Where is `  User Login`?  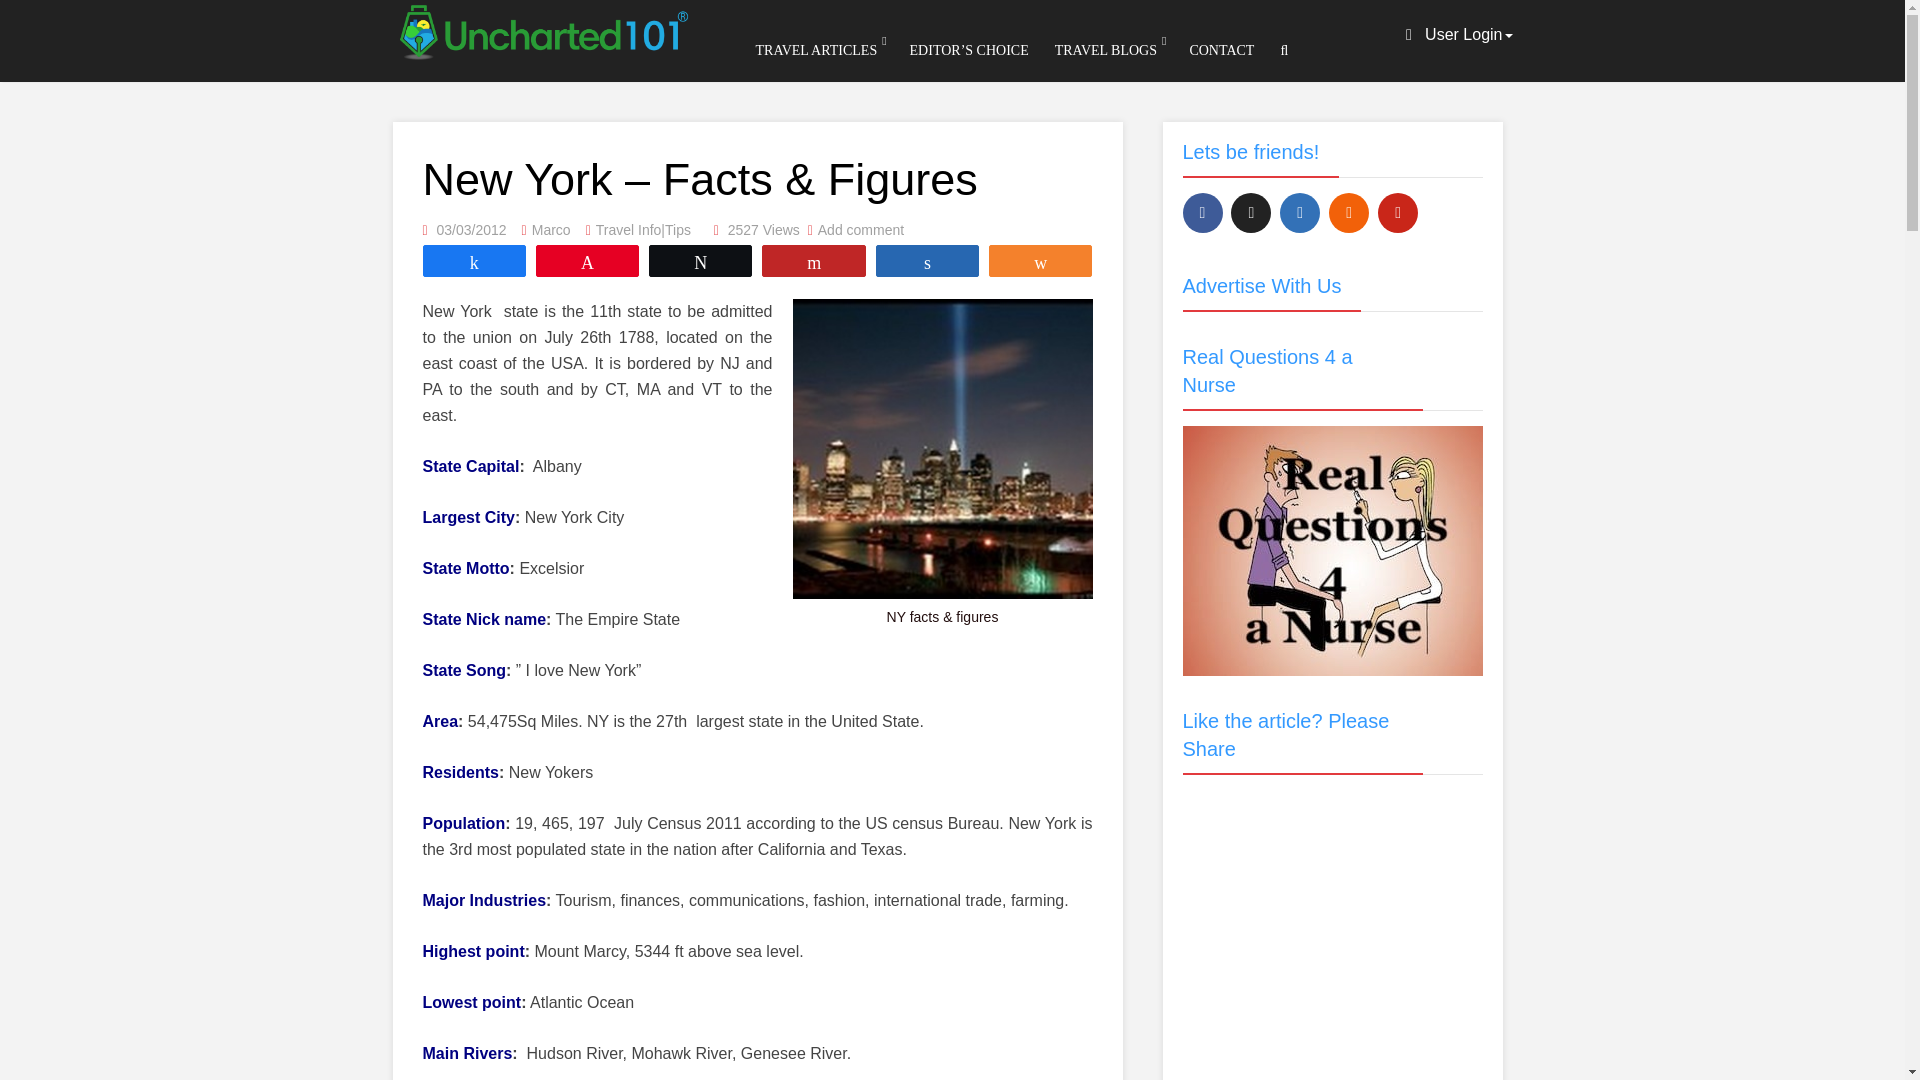
  User Login is located at coordinates (1459, 34).